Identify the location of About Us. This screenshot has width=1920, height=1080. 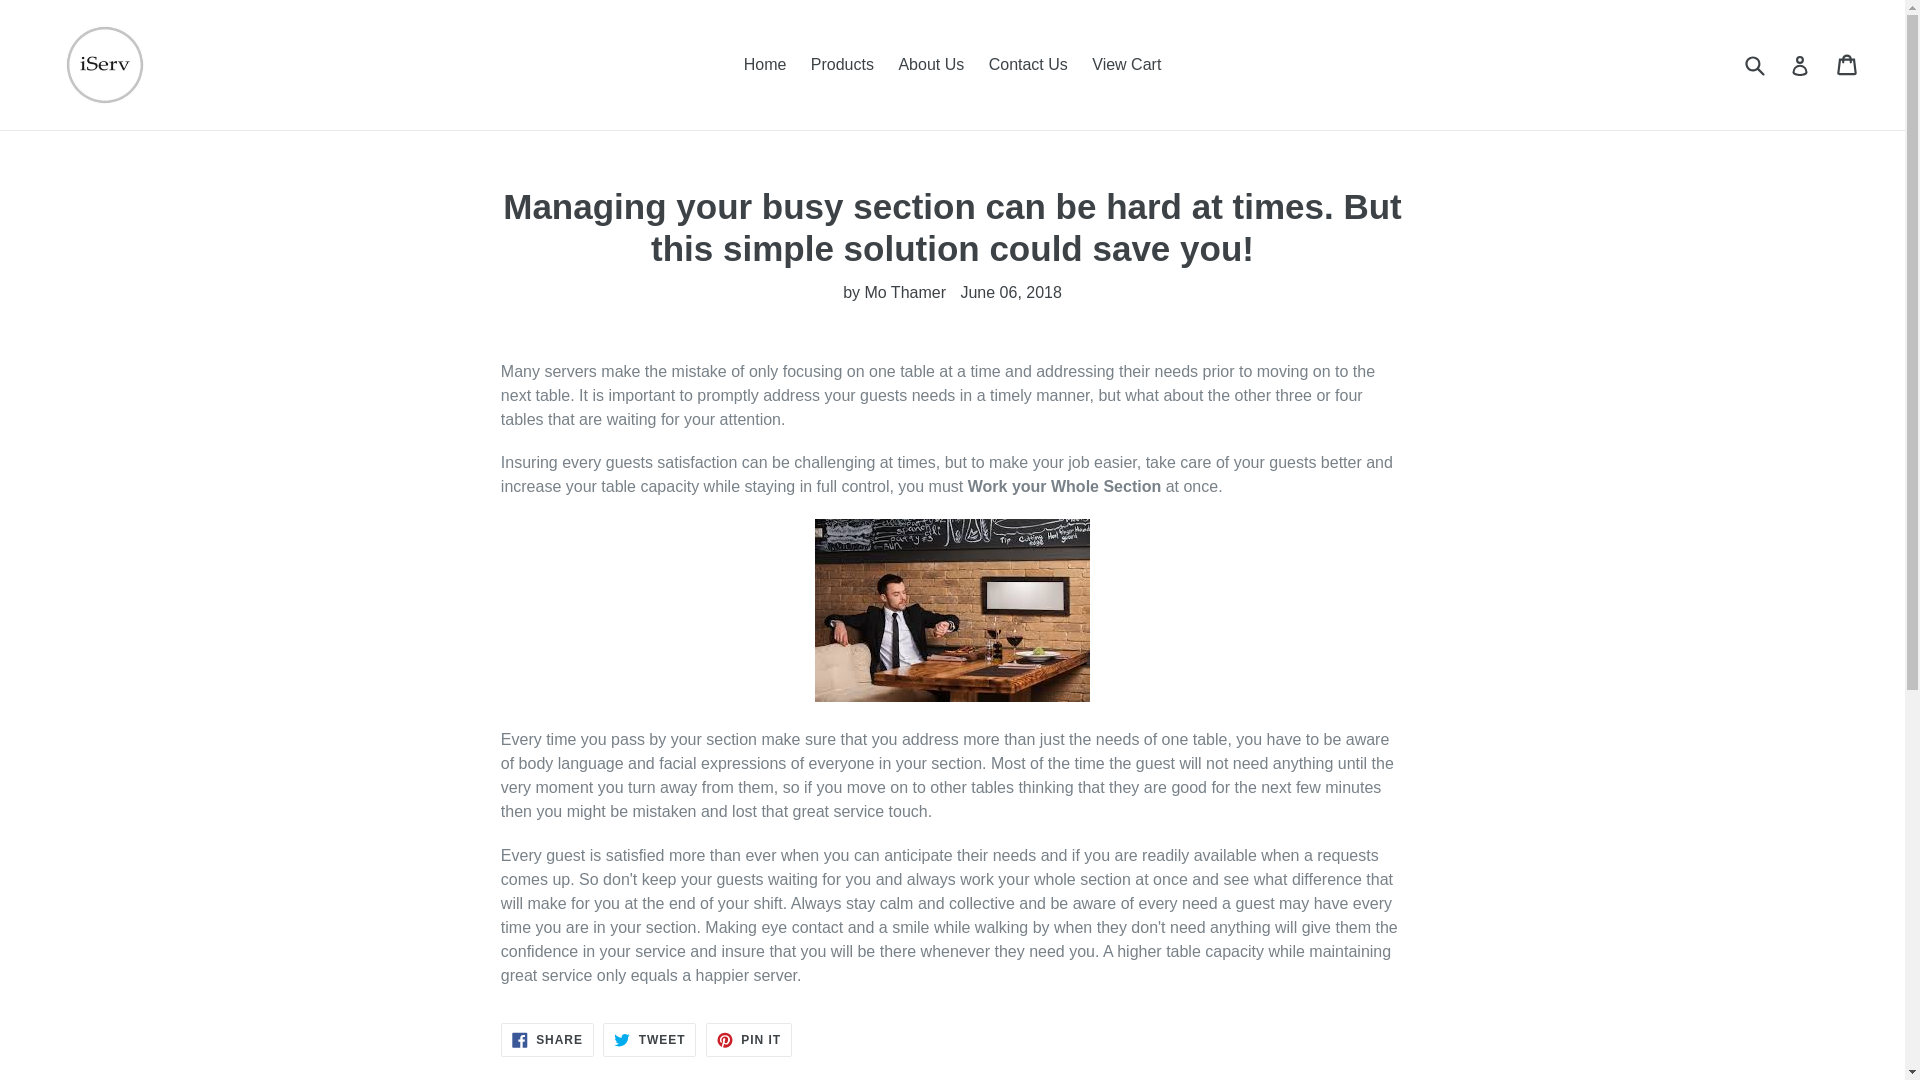
(930, 64).